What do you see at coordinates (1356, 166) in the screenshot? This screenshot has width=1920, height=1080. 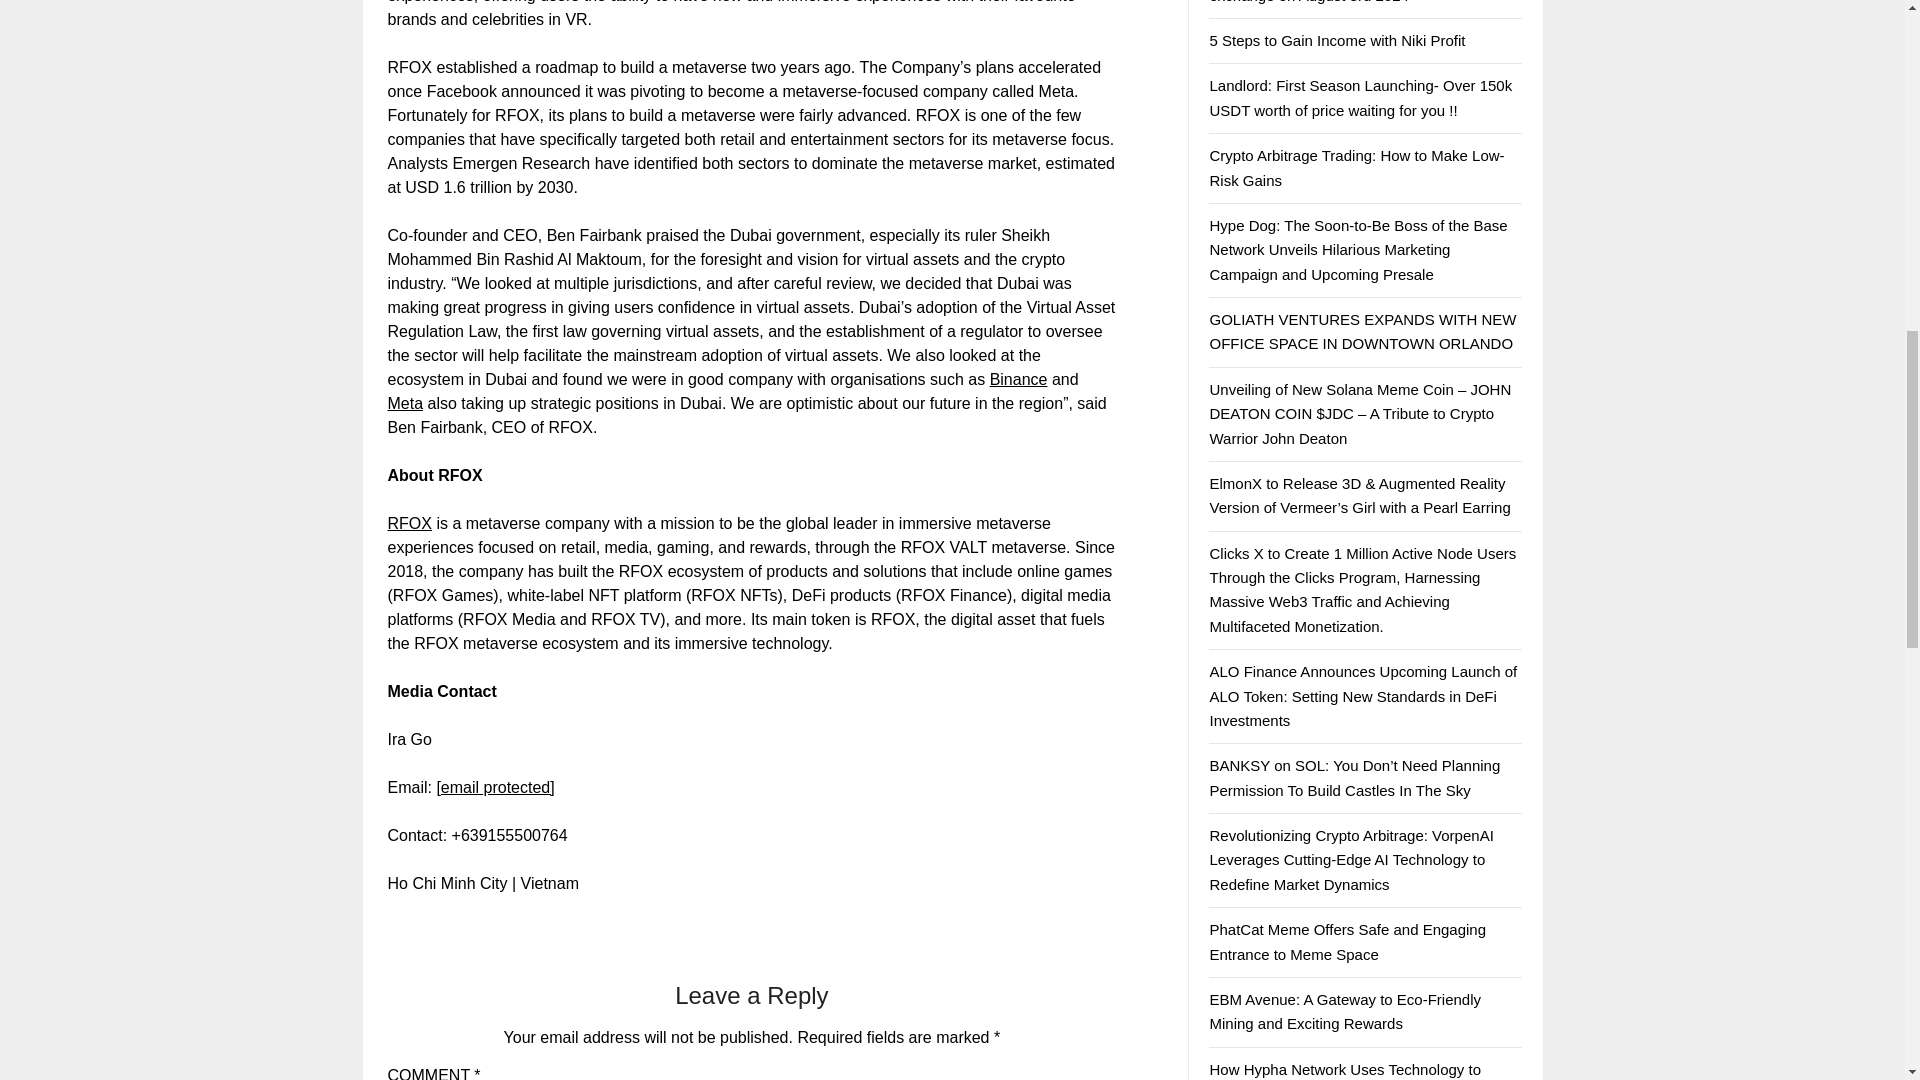 I see `Crypto Arbitrage Trading: How to Make Low-Risk Gains` at bounding box center [1356, 166].